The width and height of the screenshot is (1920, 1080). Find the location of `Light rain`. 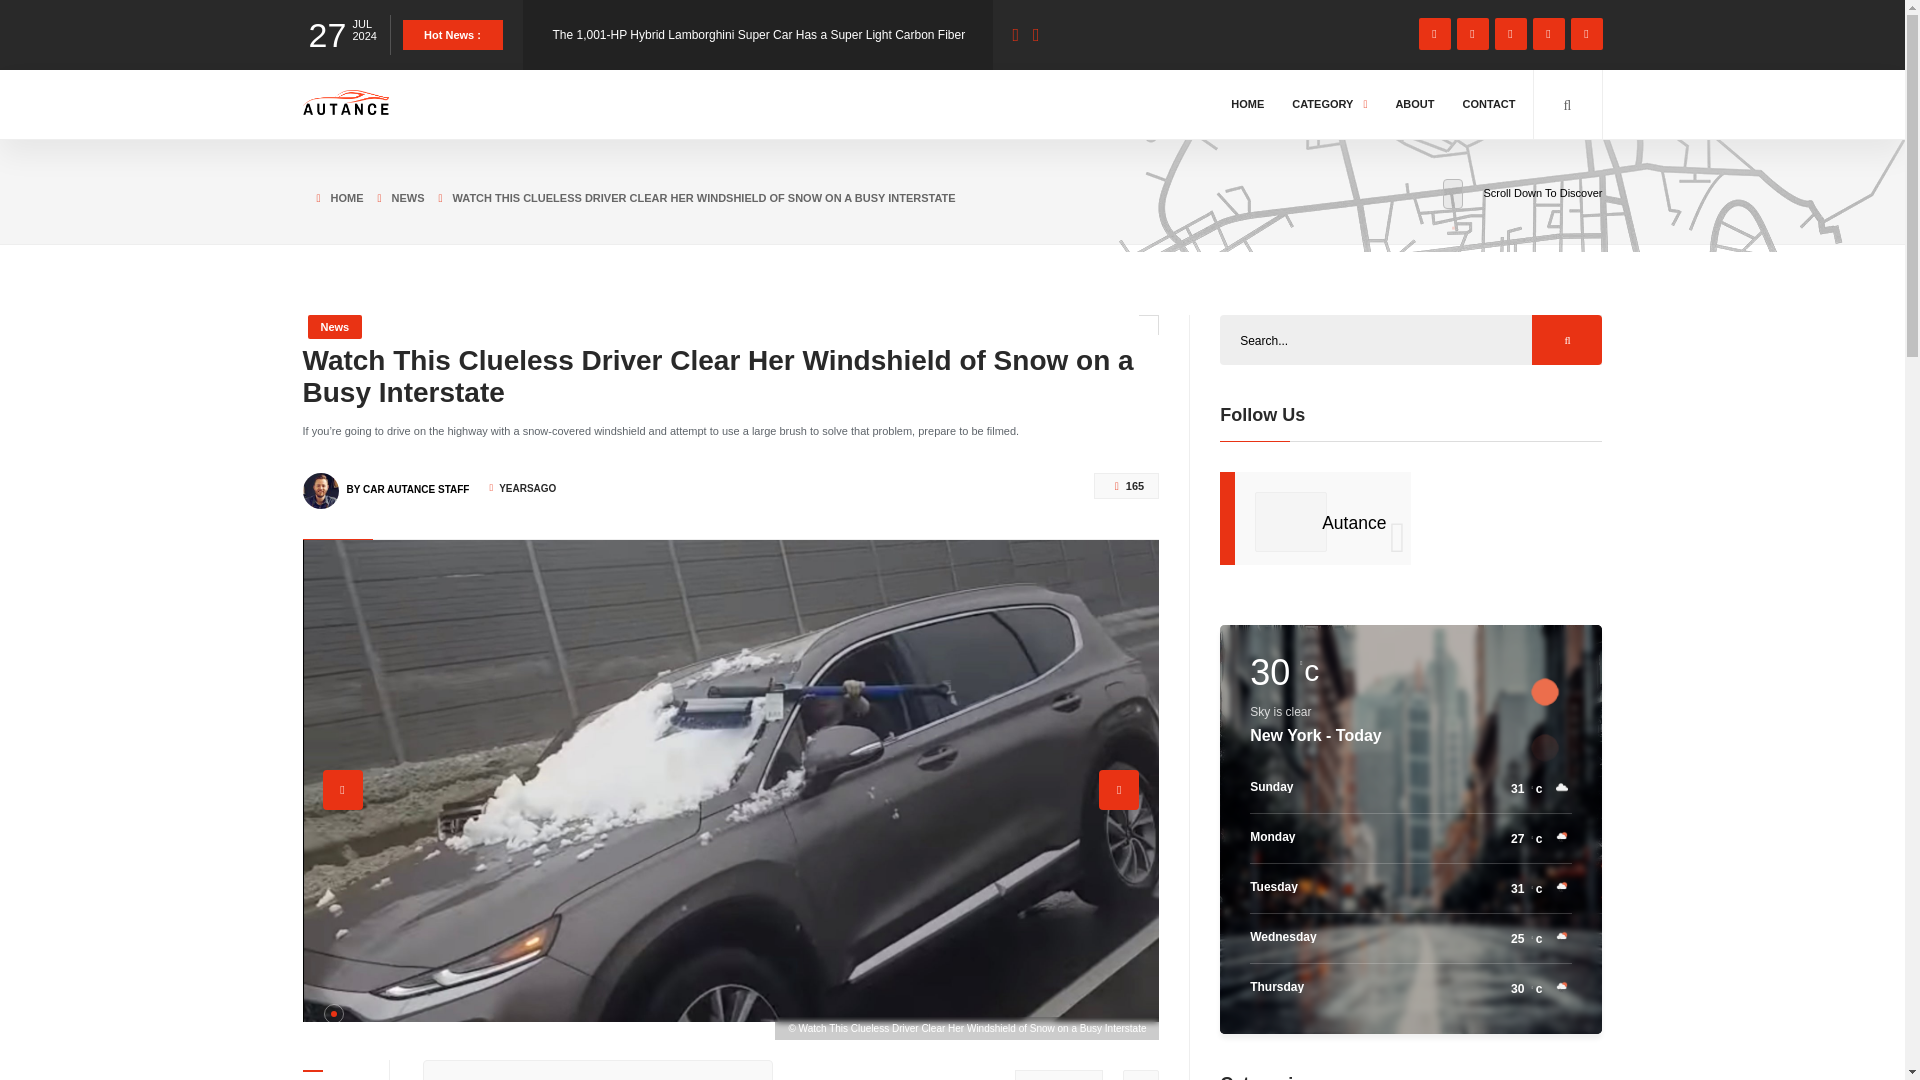

Light rain is located at coordinates (1562, 886).